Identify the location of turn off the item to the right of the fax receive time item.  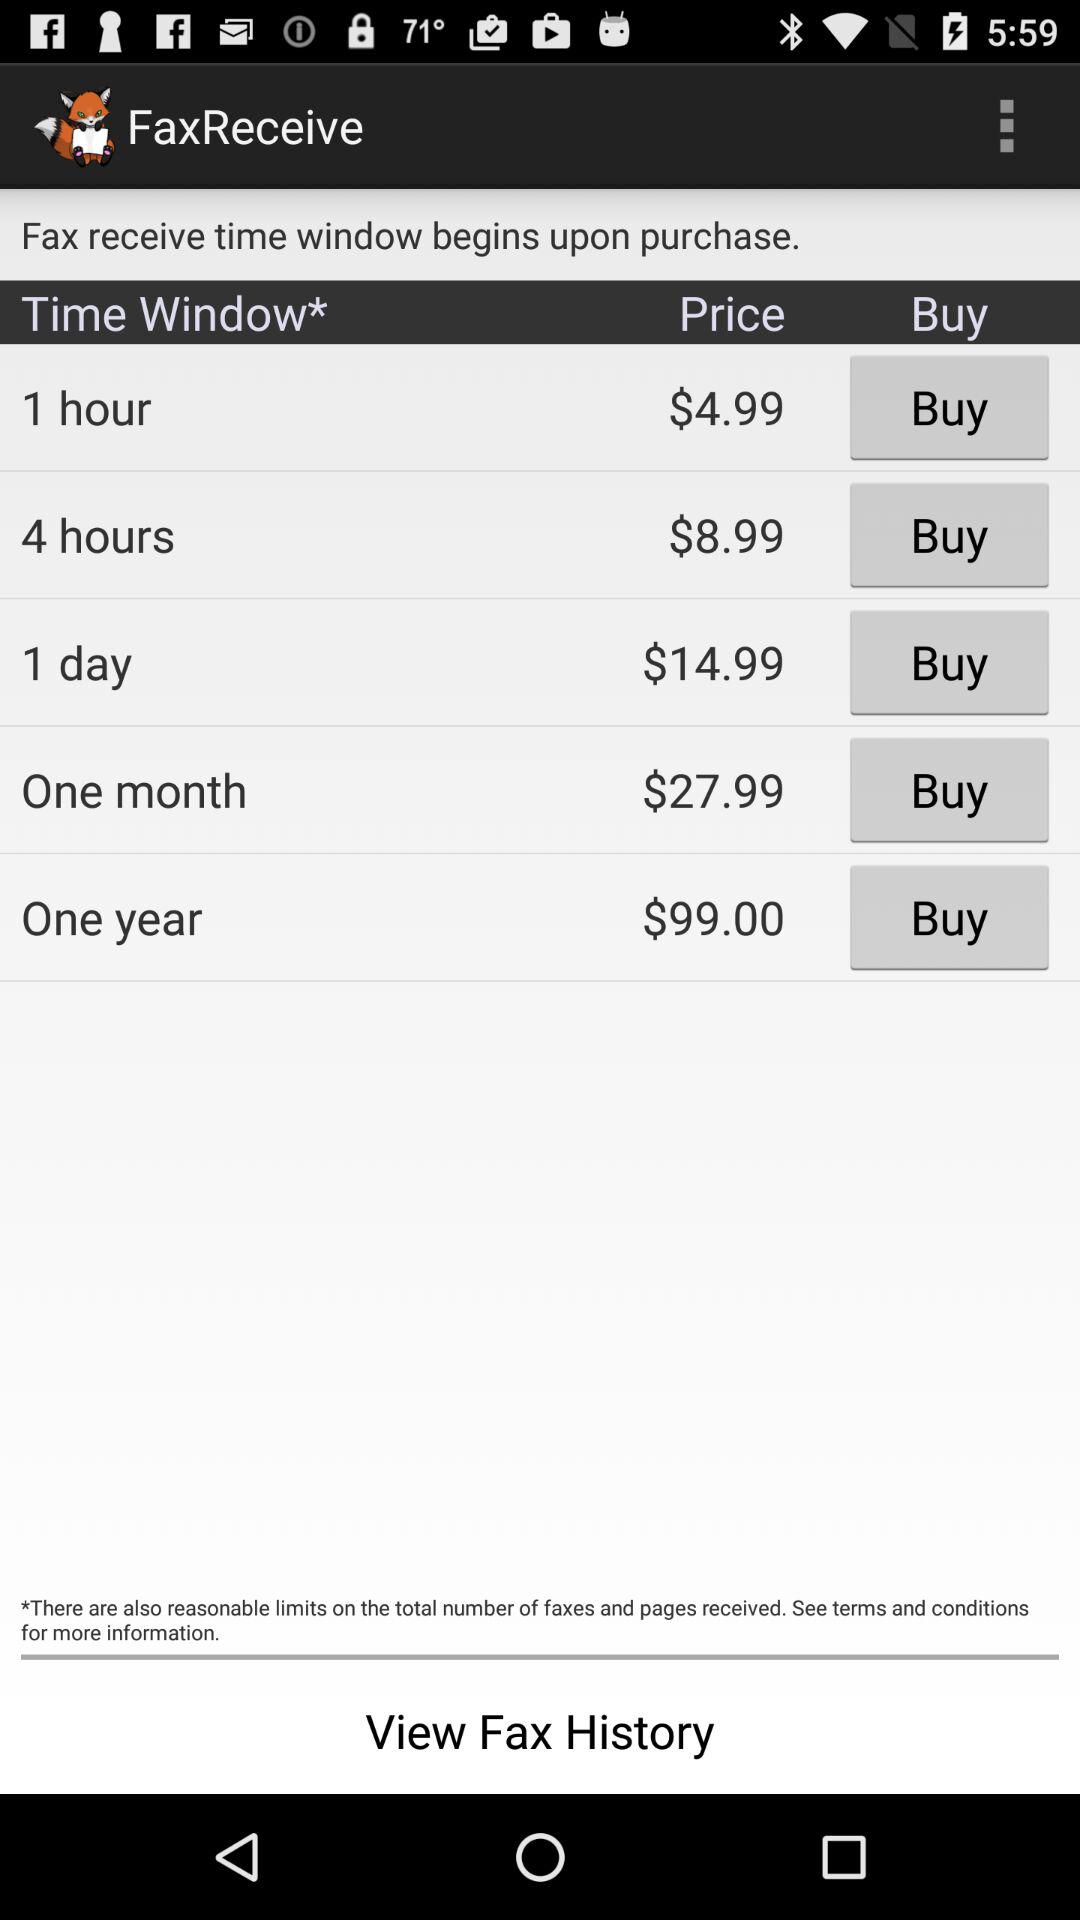
(1006, 126).